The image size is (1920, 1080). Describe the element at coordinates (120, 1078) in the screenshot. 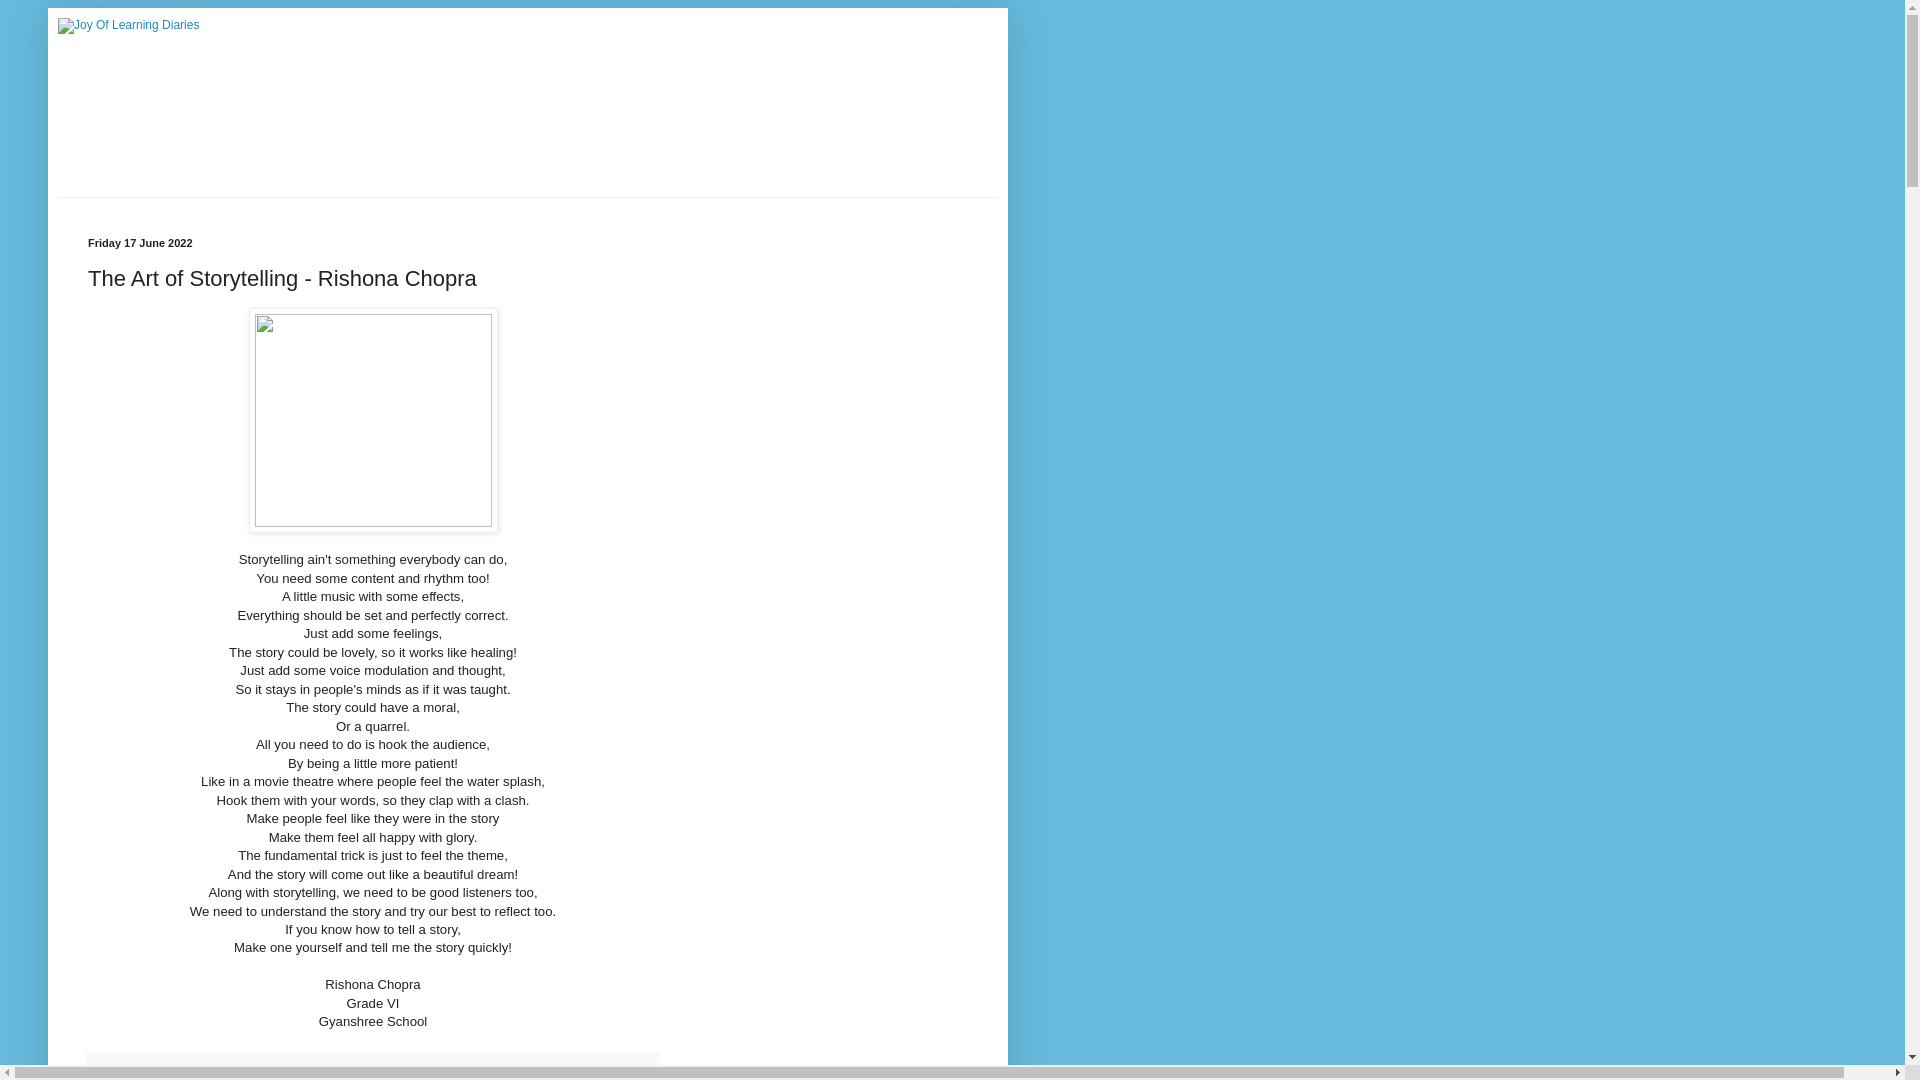

I see `Email This` at that location.